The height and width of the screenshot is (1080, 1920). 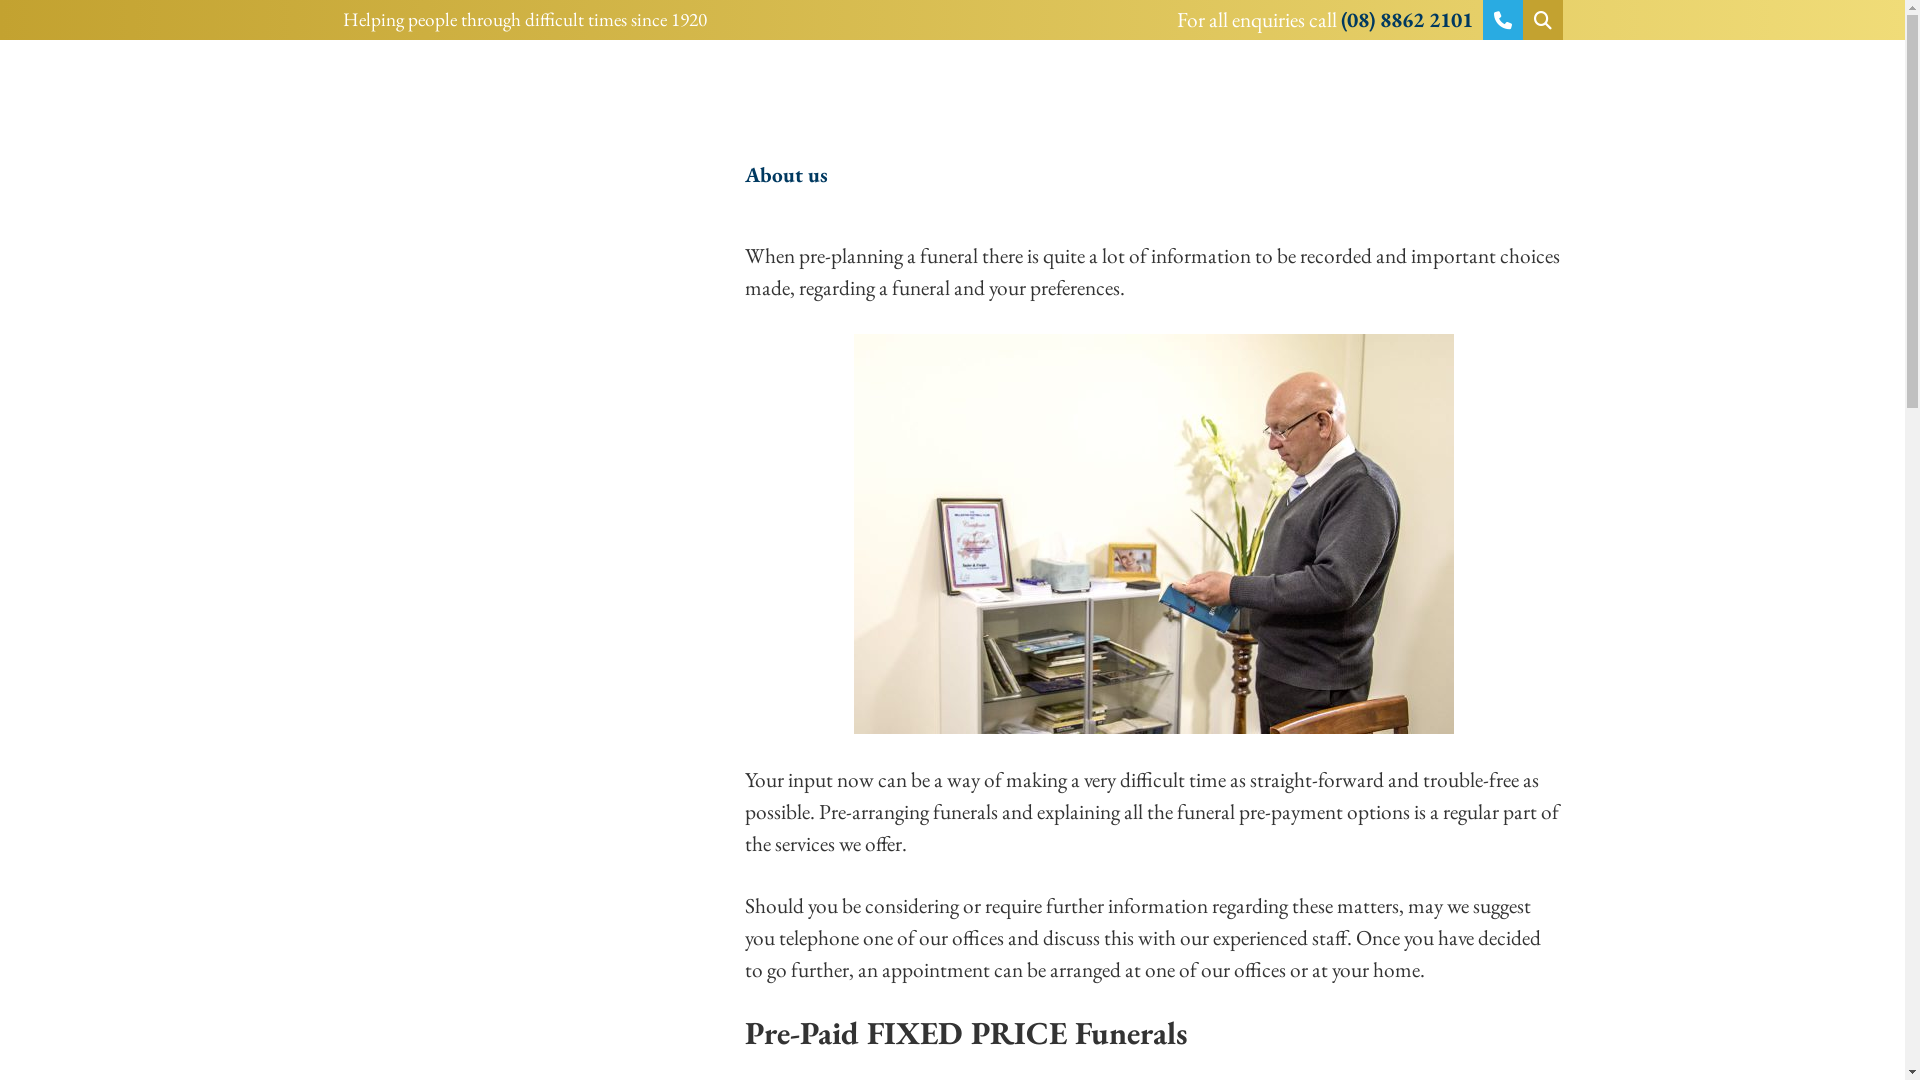 What do you see at coordinates (868, 688) in the screenshot?
I see `Claim & Benefit Resources` at bounding box center [868, 688].